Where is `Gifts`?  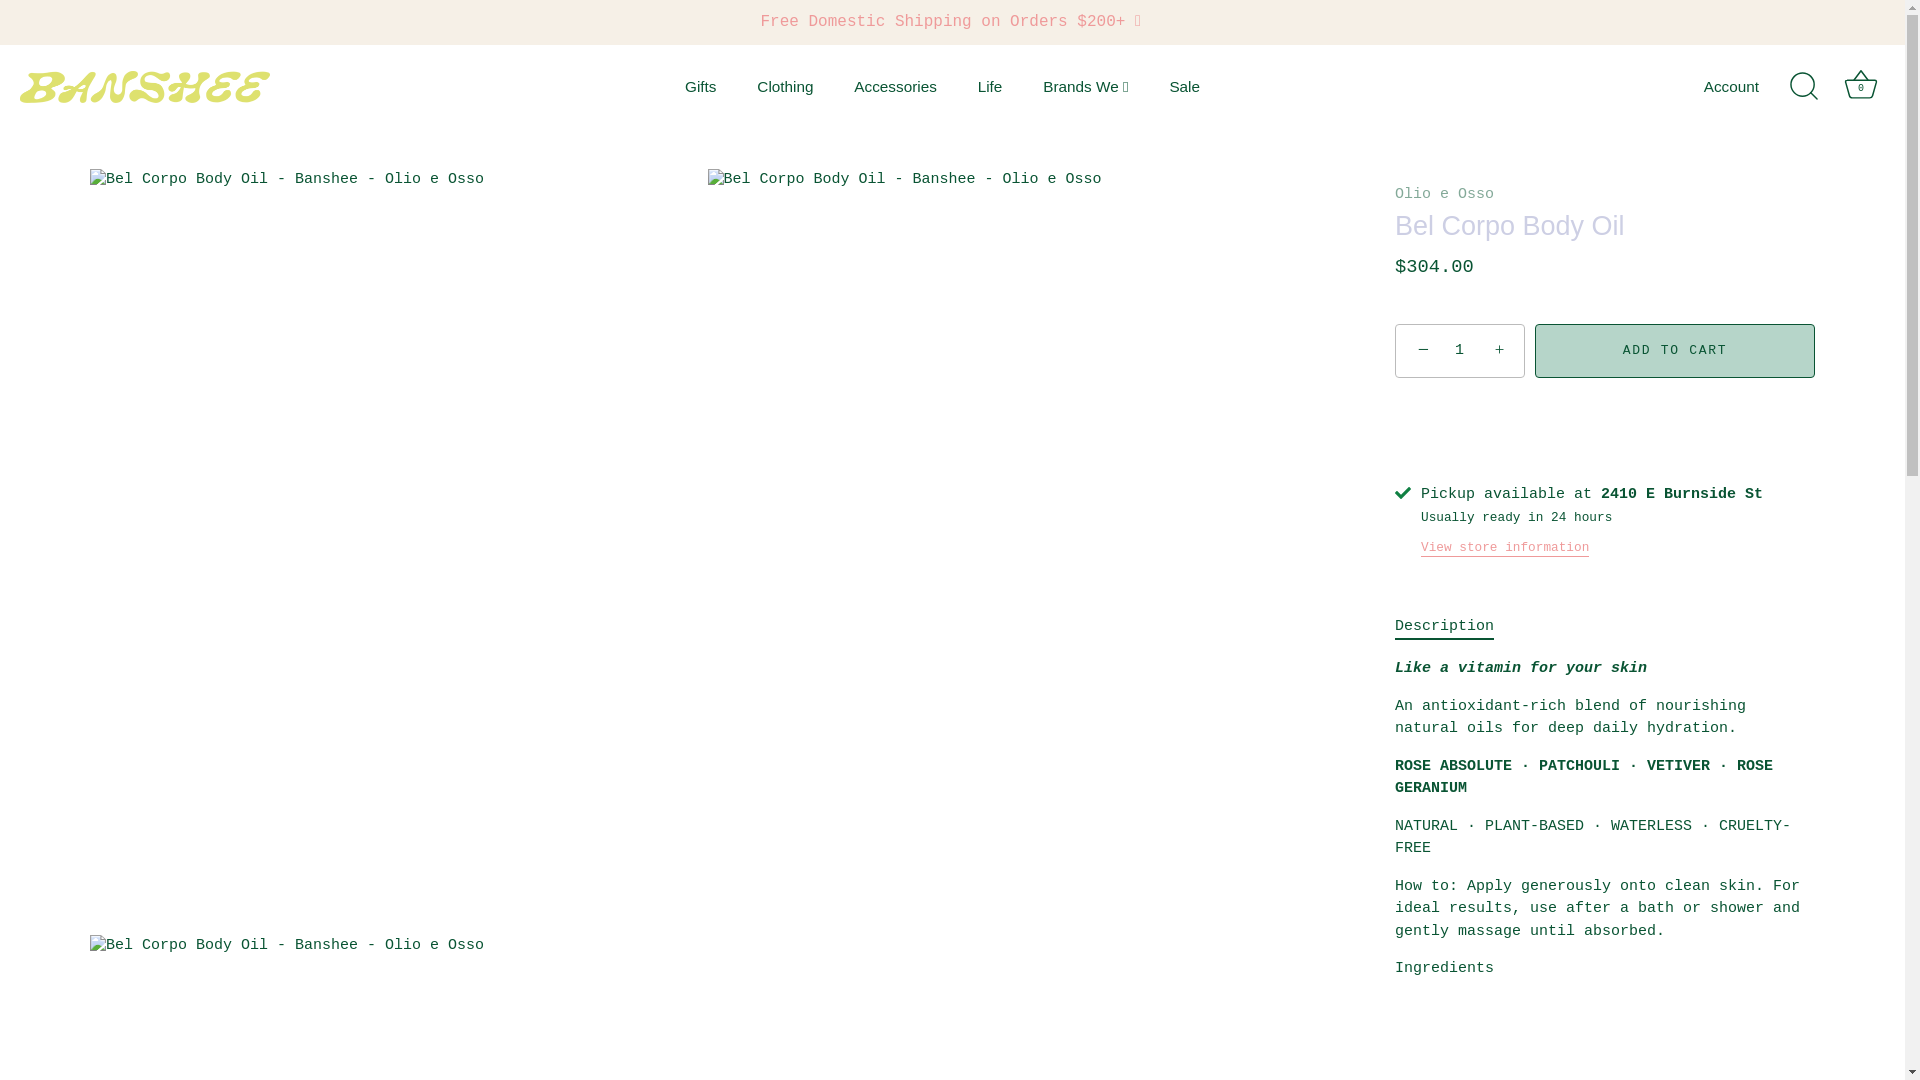
Gifts is located at coordinates (700, 86).